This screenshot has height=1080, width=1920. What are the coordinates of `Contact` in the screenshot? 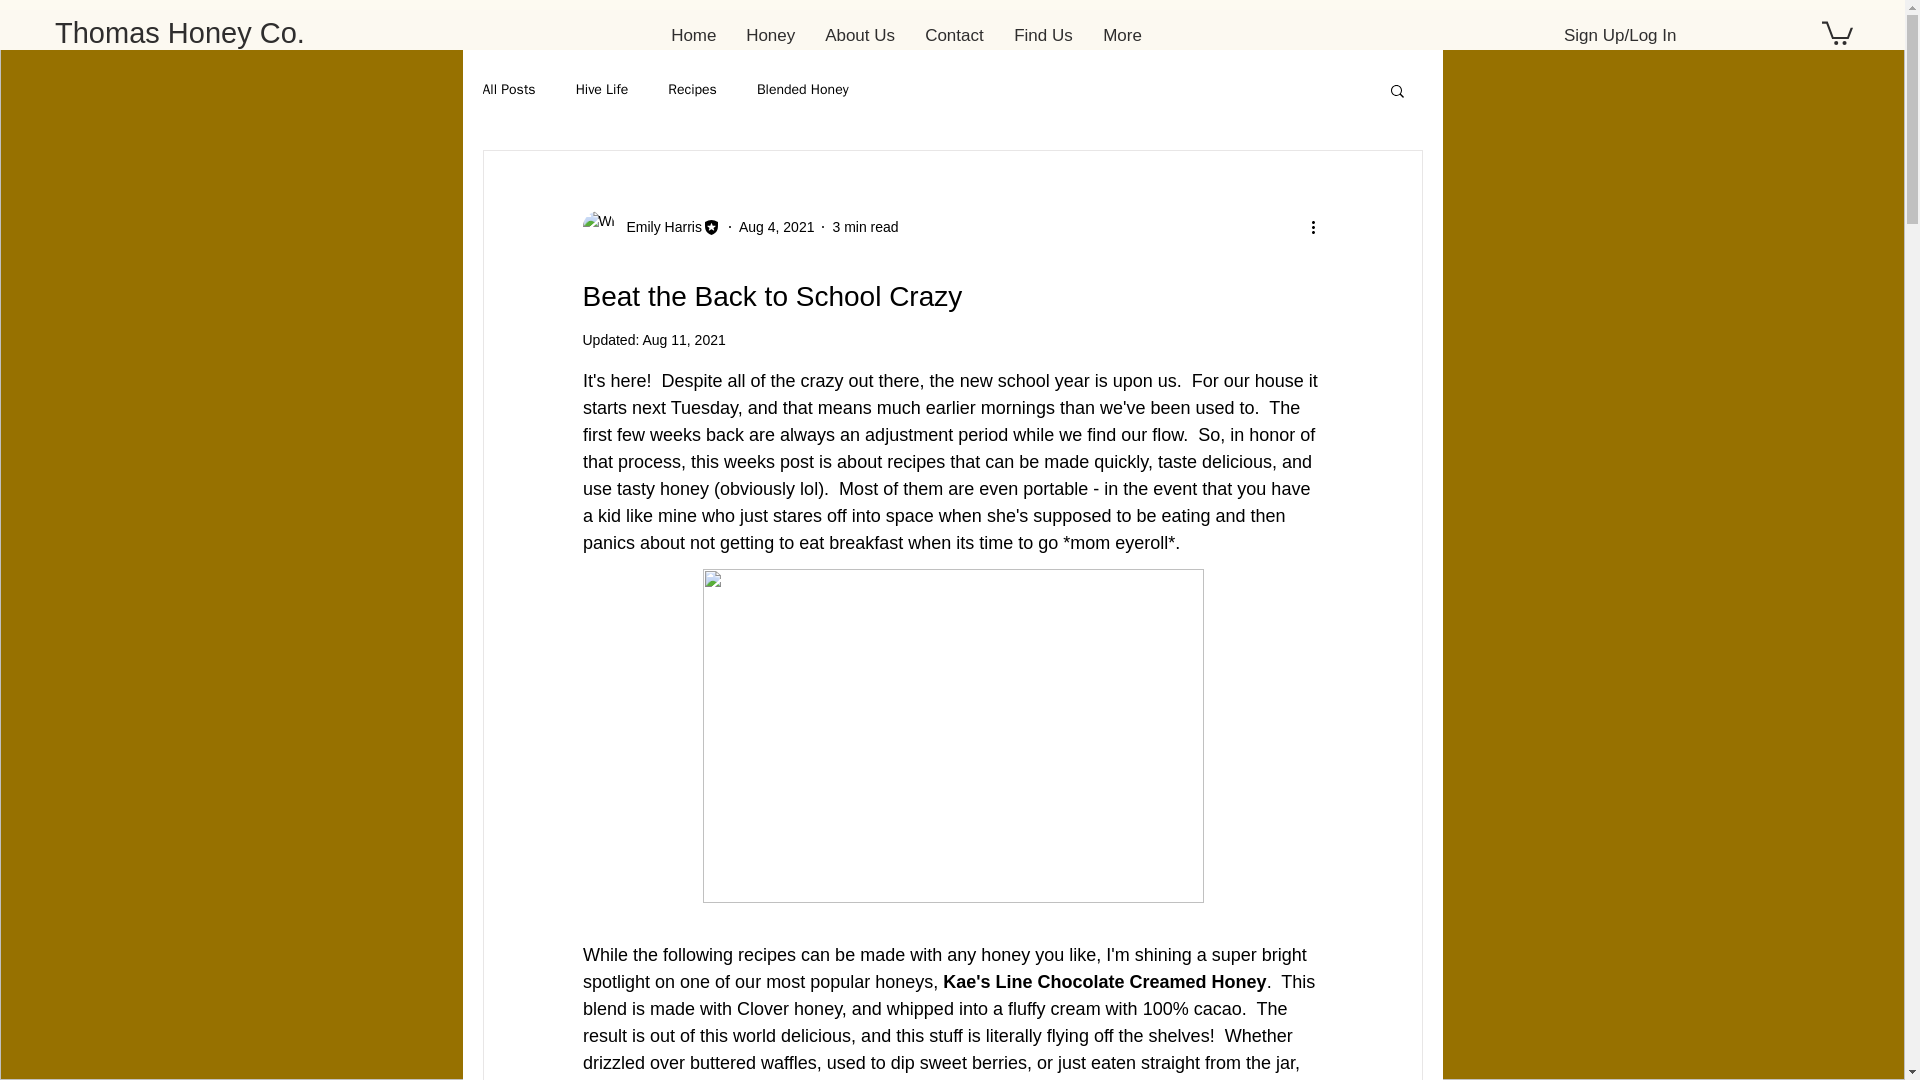 It's located at (954, 36).